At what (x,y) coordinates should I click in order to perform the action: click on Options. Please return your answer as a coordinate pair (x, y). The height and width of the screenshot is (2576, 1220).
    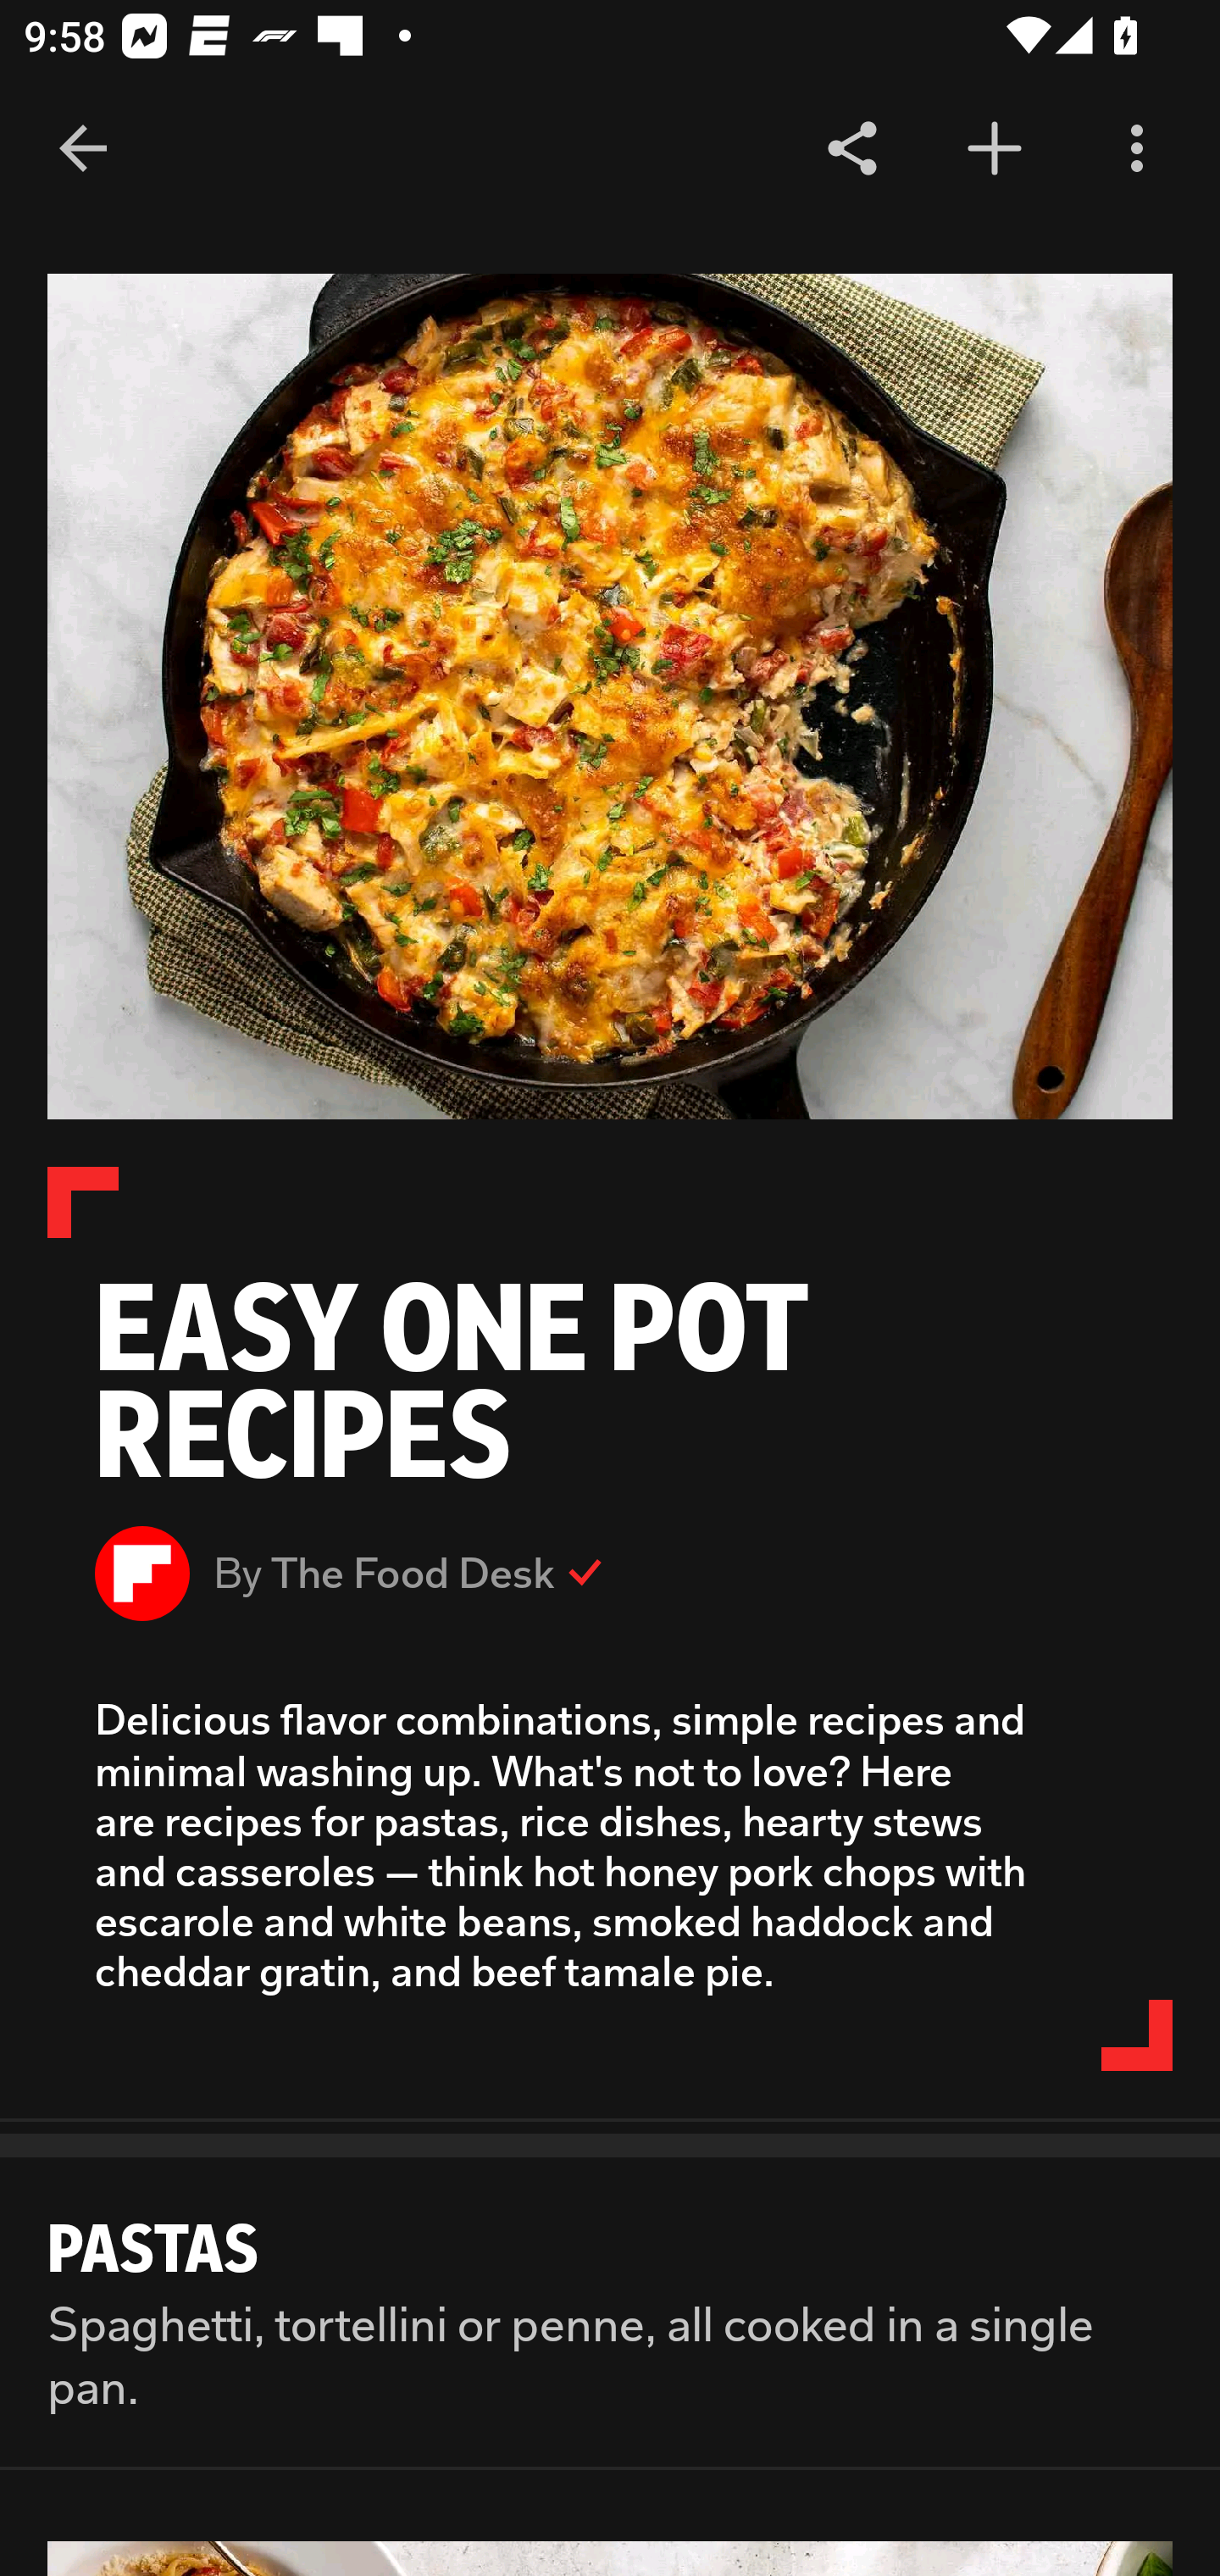
    Looking at the image, I should click on (1137, 149).